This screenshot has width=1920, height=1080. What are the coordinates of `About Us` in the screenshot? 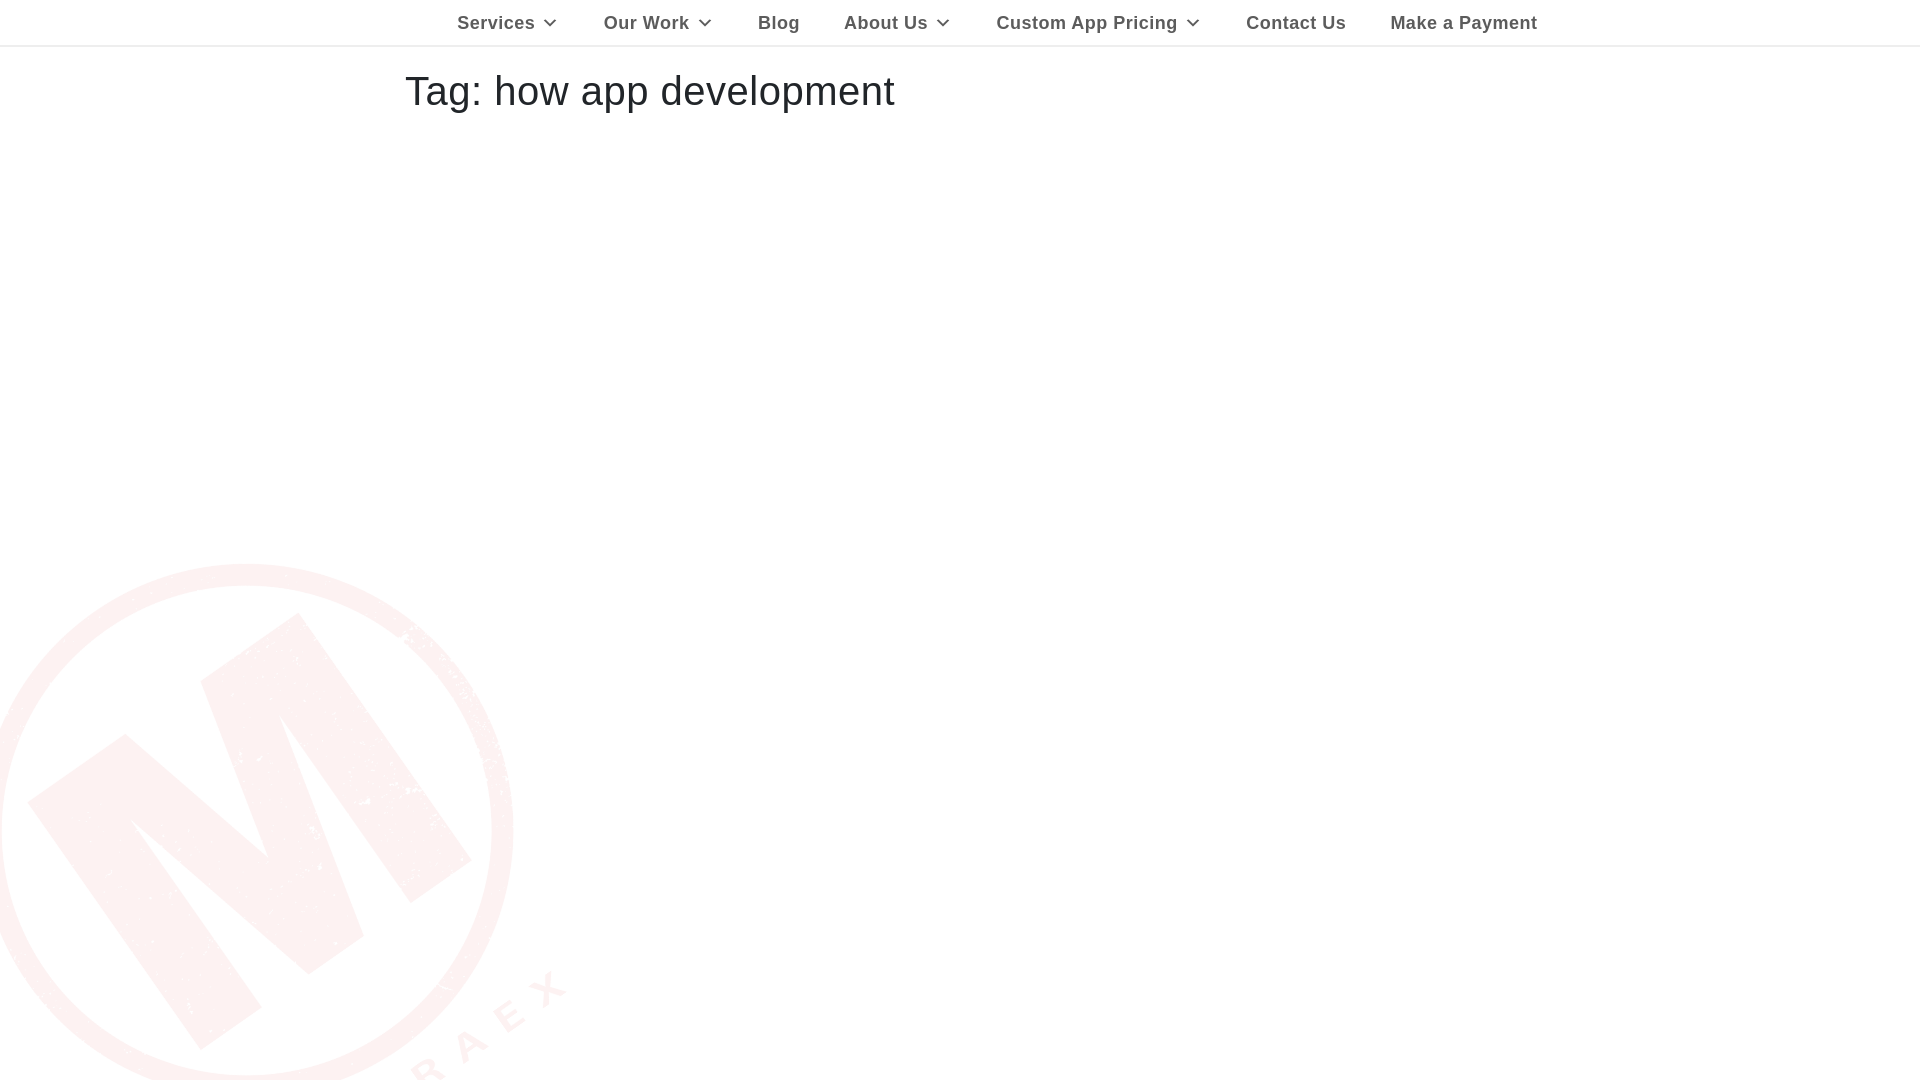 It's located at (898, 22).